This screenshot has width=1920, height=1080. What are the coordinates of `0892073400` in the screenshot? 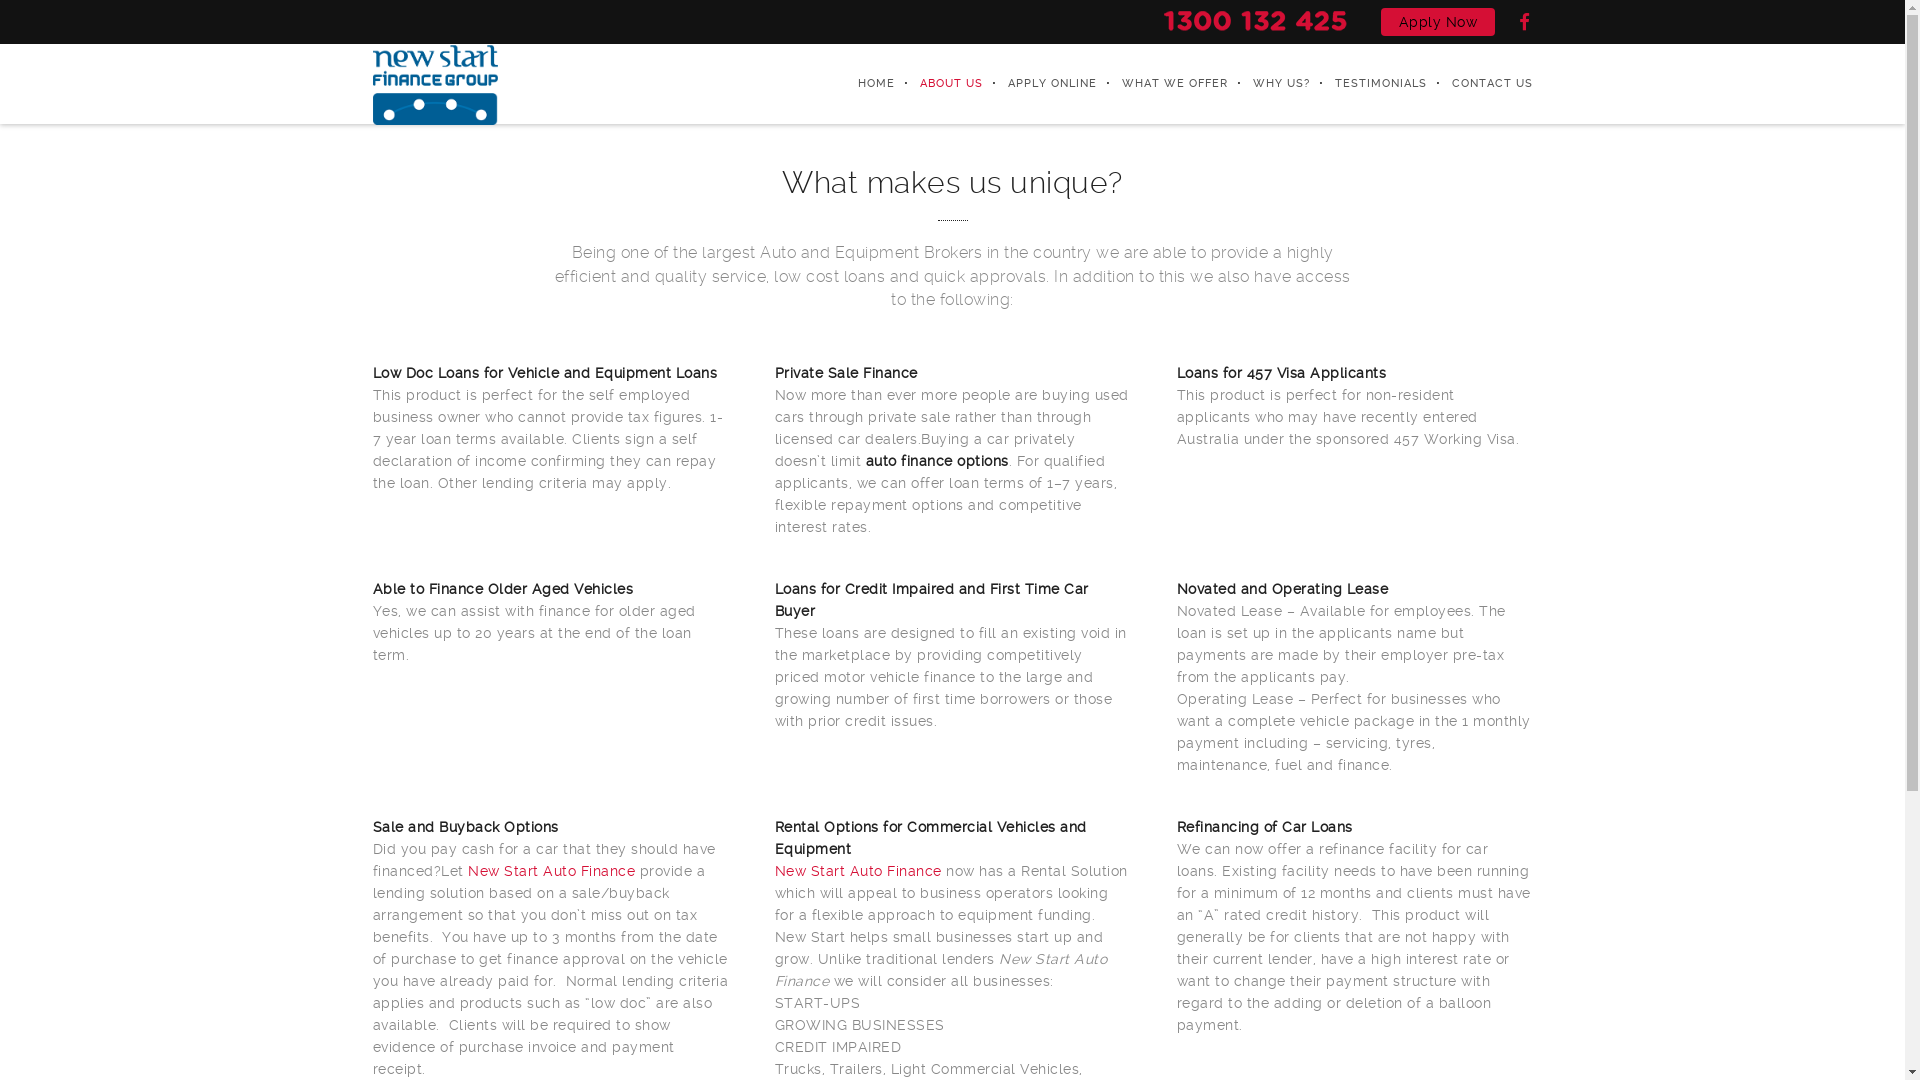 It's located at (1256, 20).